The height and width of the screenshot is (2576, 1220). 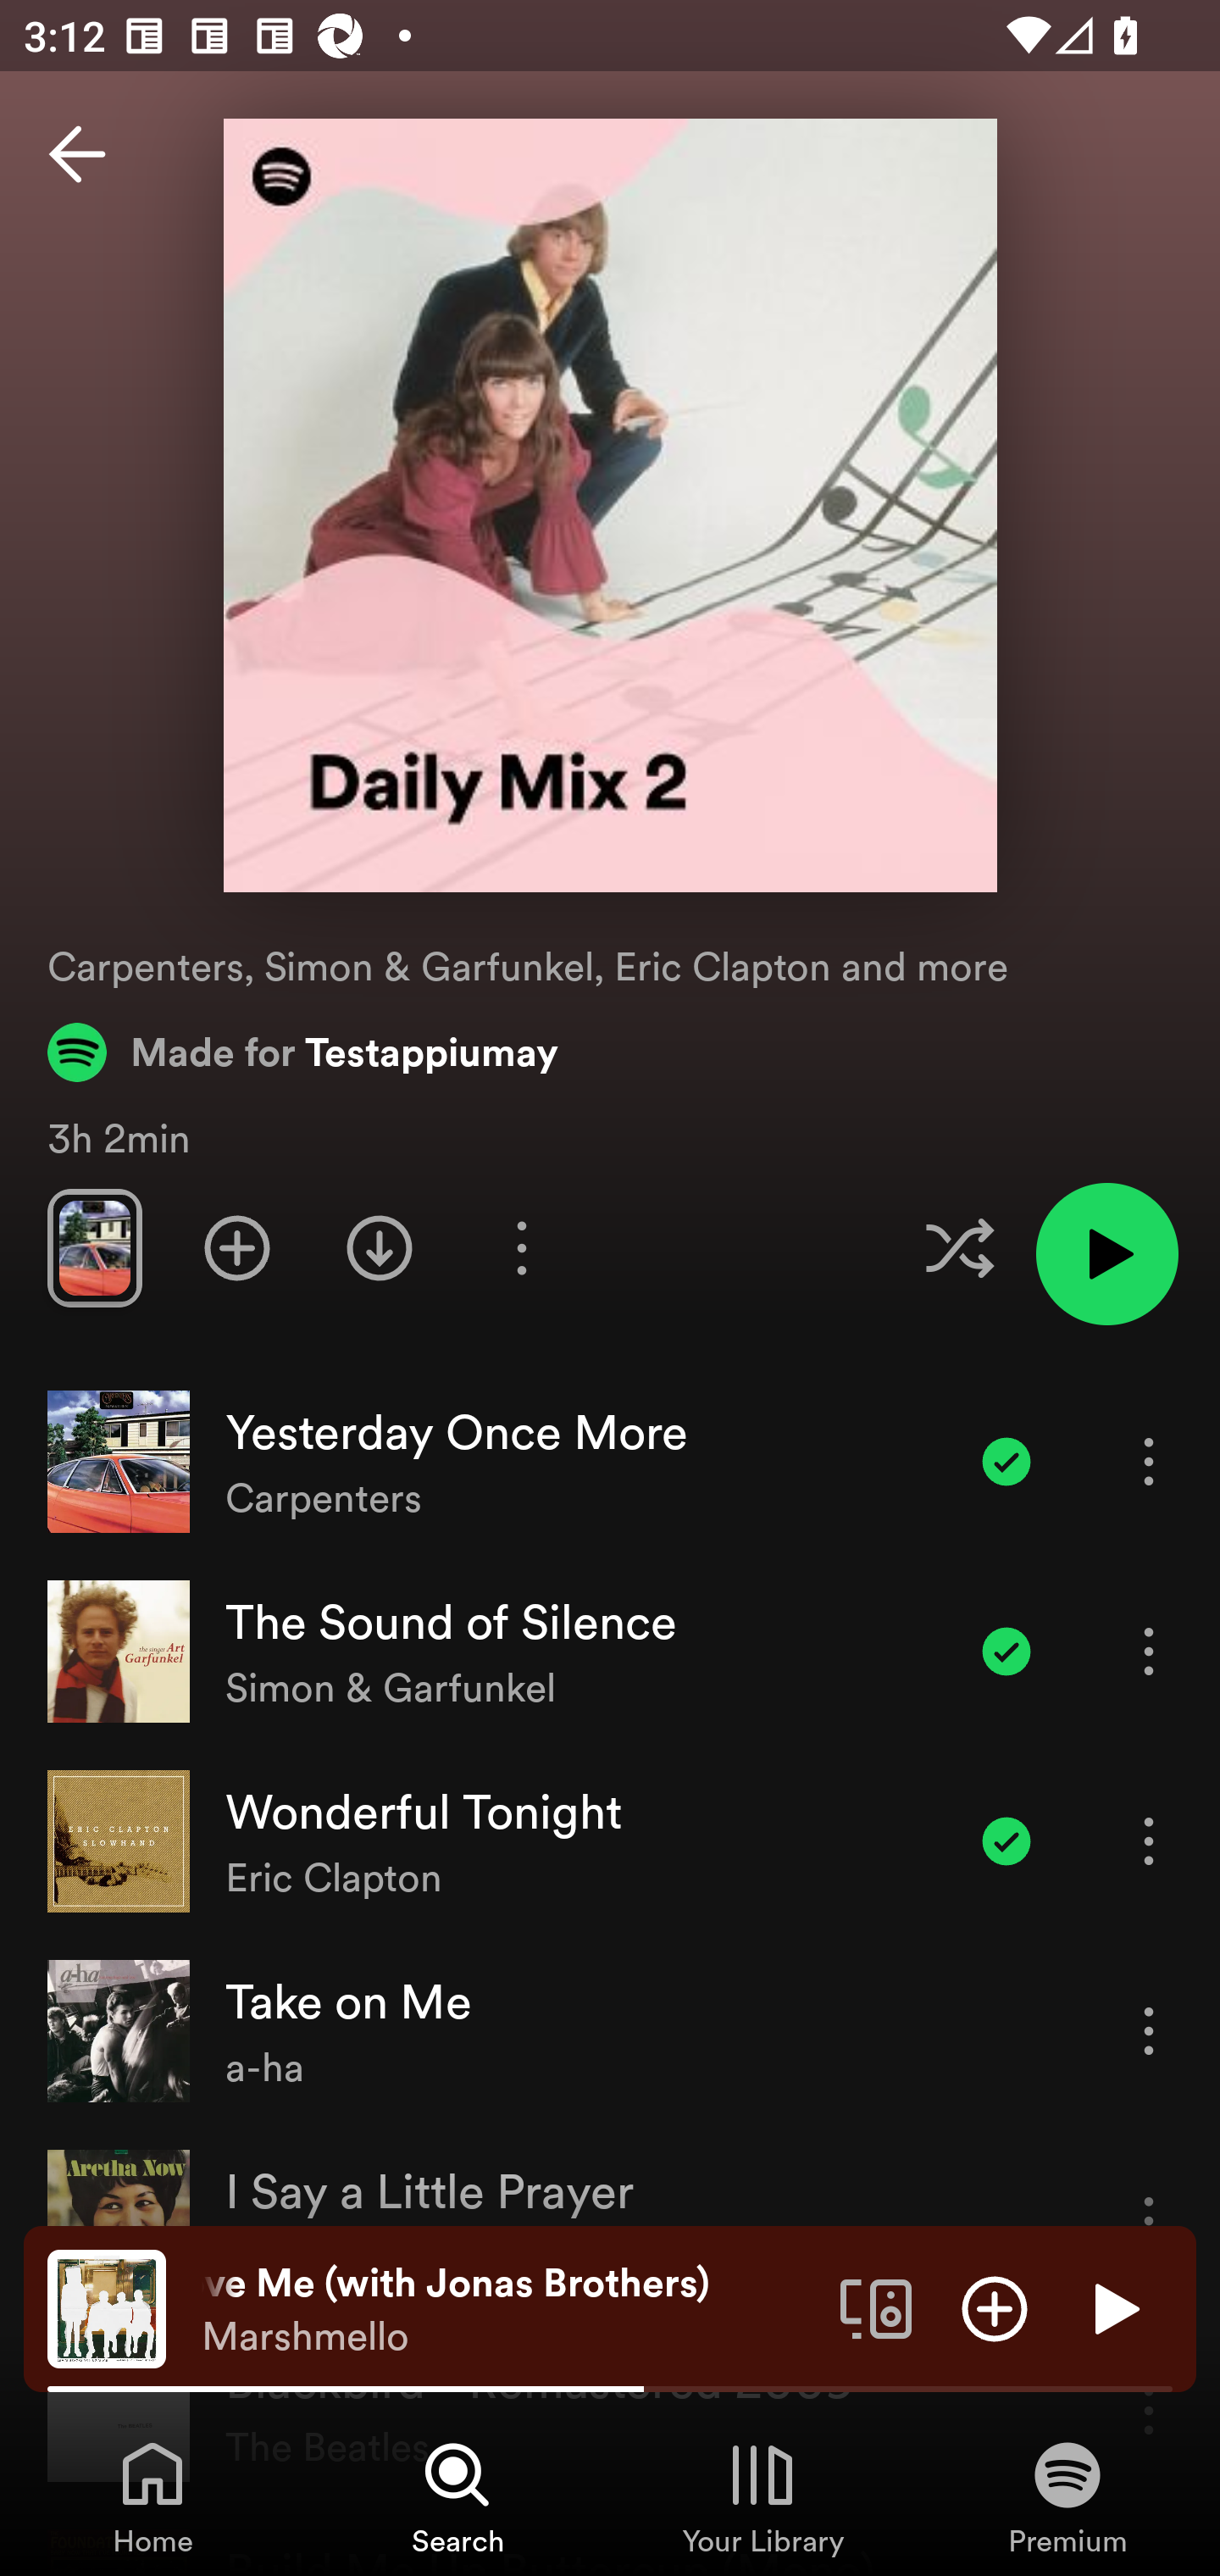 I want to click on Add playlist to Your Library, so click(x=237, y=1247).